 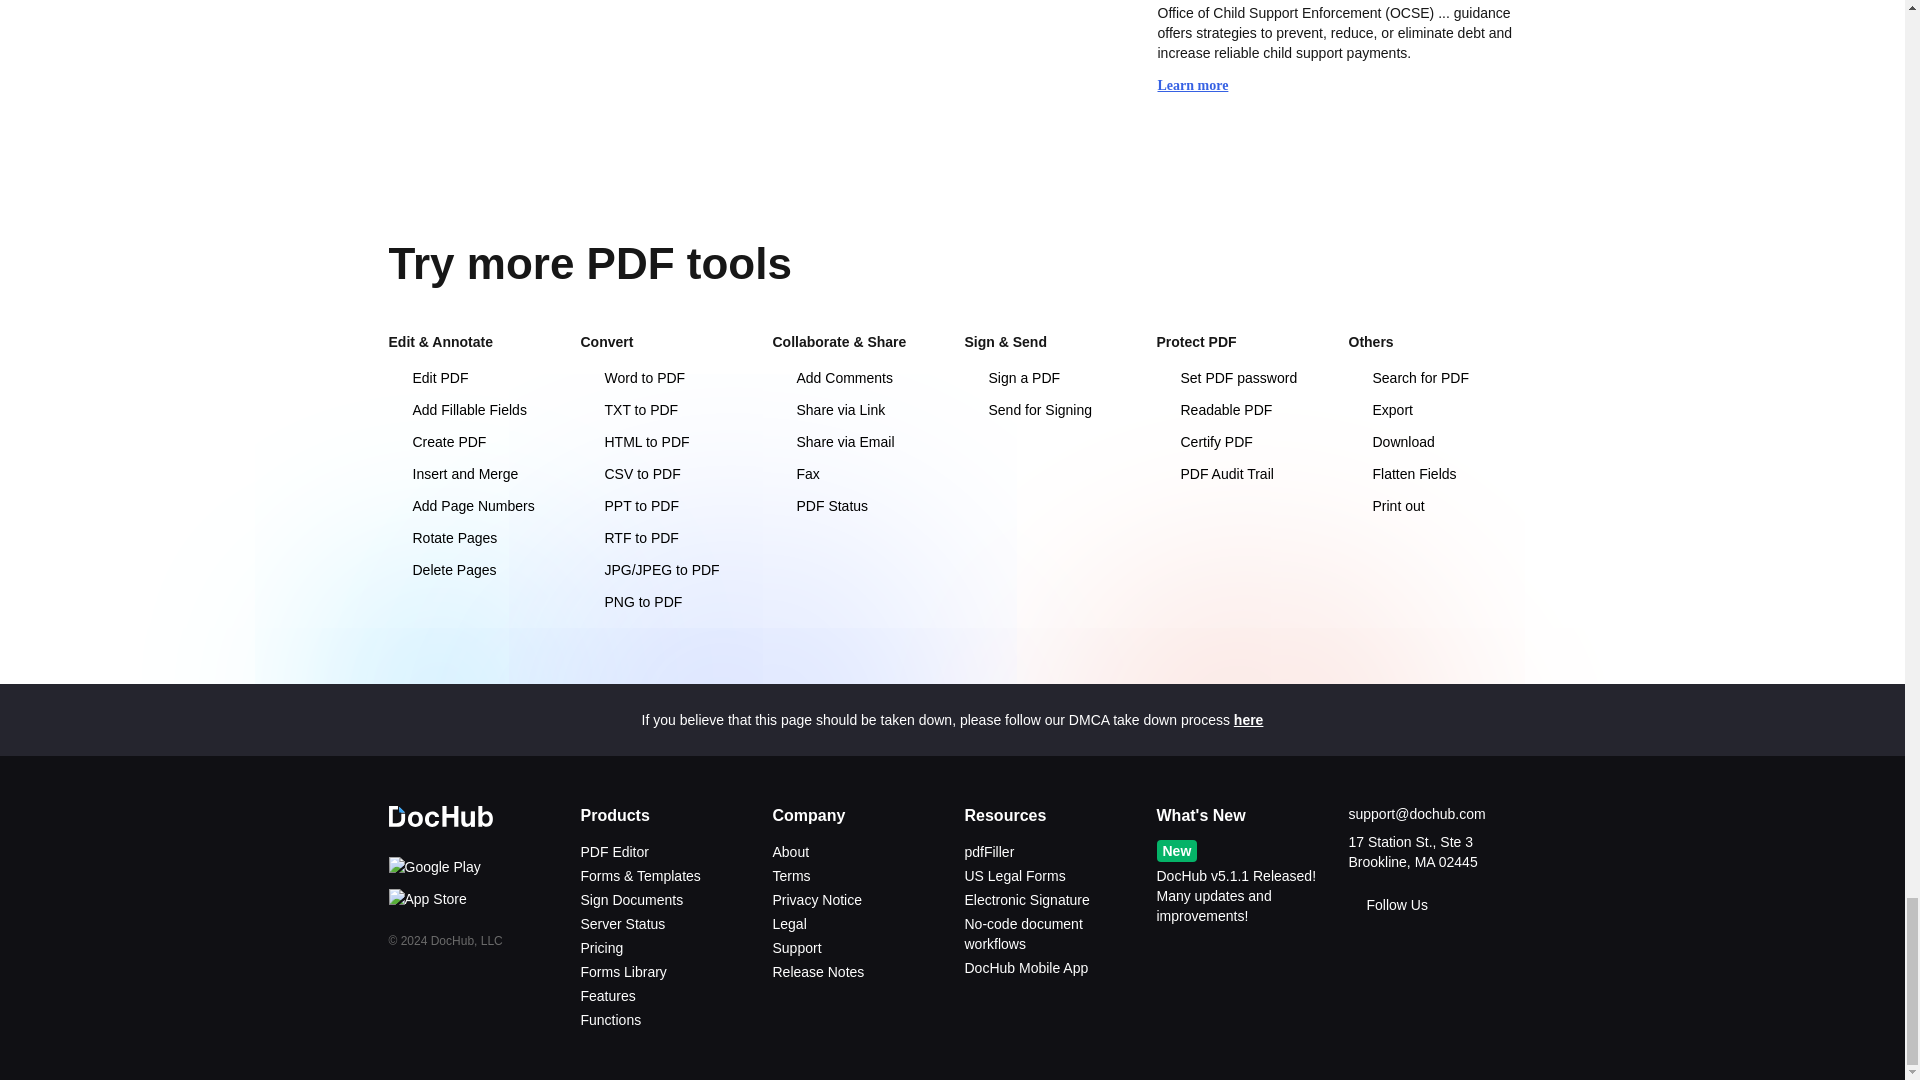 What do you see at coordinates (472, 410) in the screenshot?
I see `Add Fillable Fields` at bounding box center [472, 410].